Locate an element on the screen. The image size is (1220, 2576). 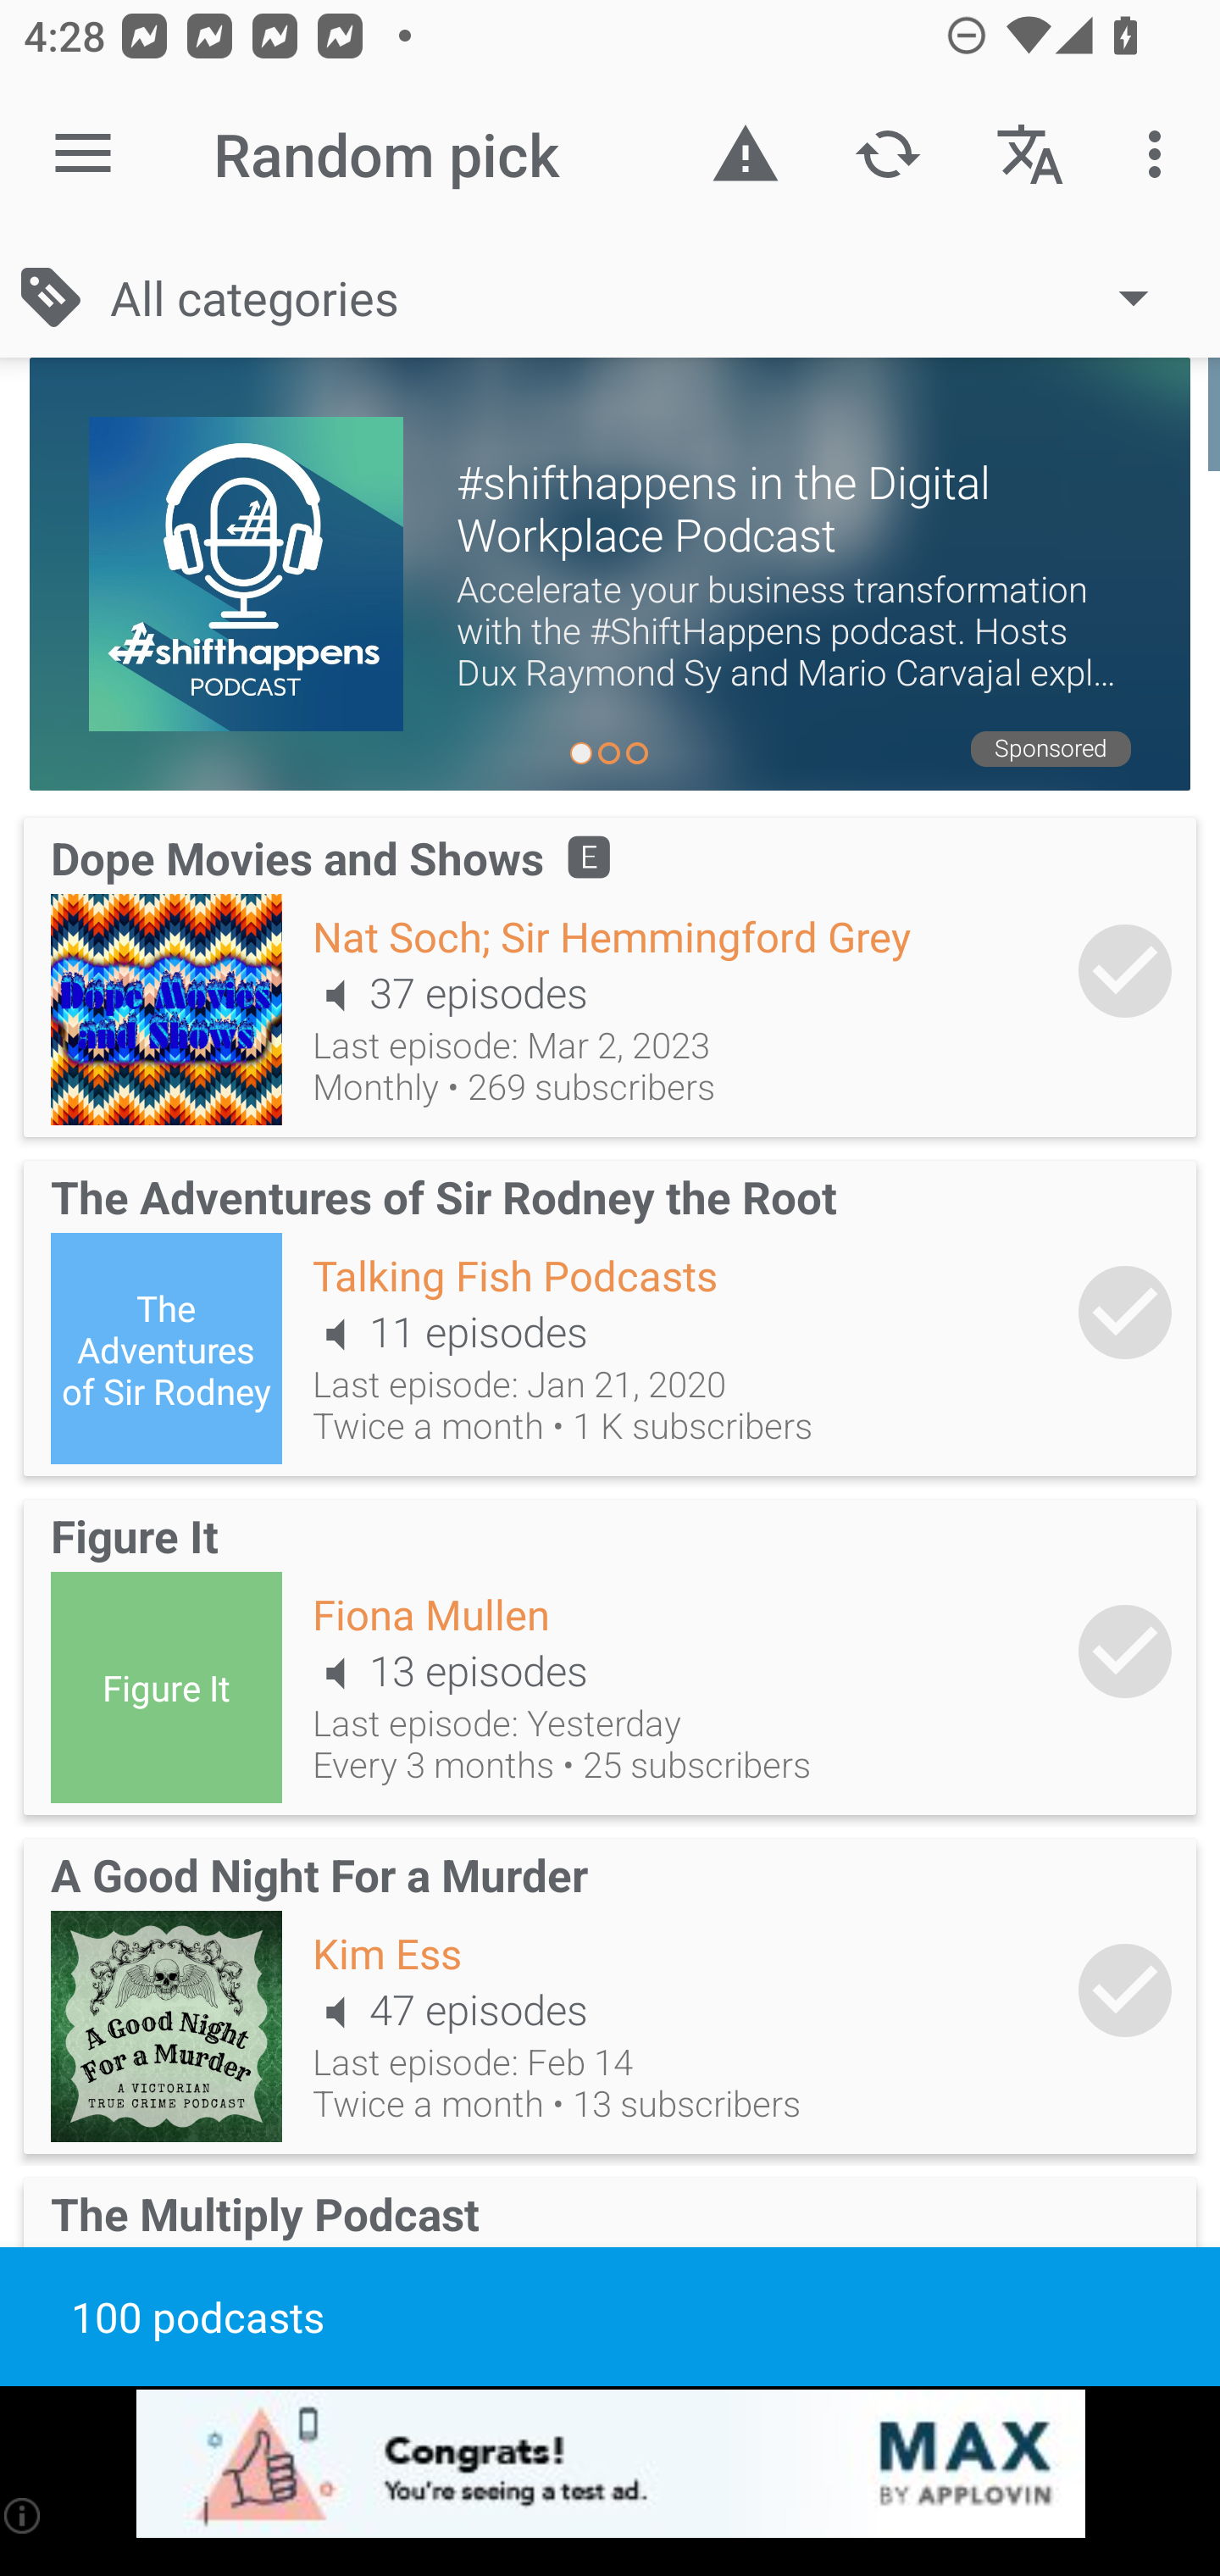
Update top podcasts list is located at coordinates (887, 154).